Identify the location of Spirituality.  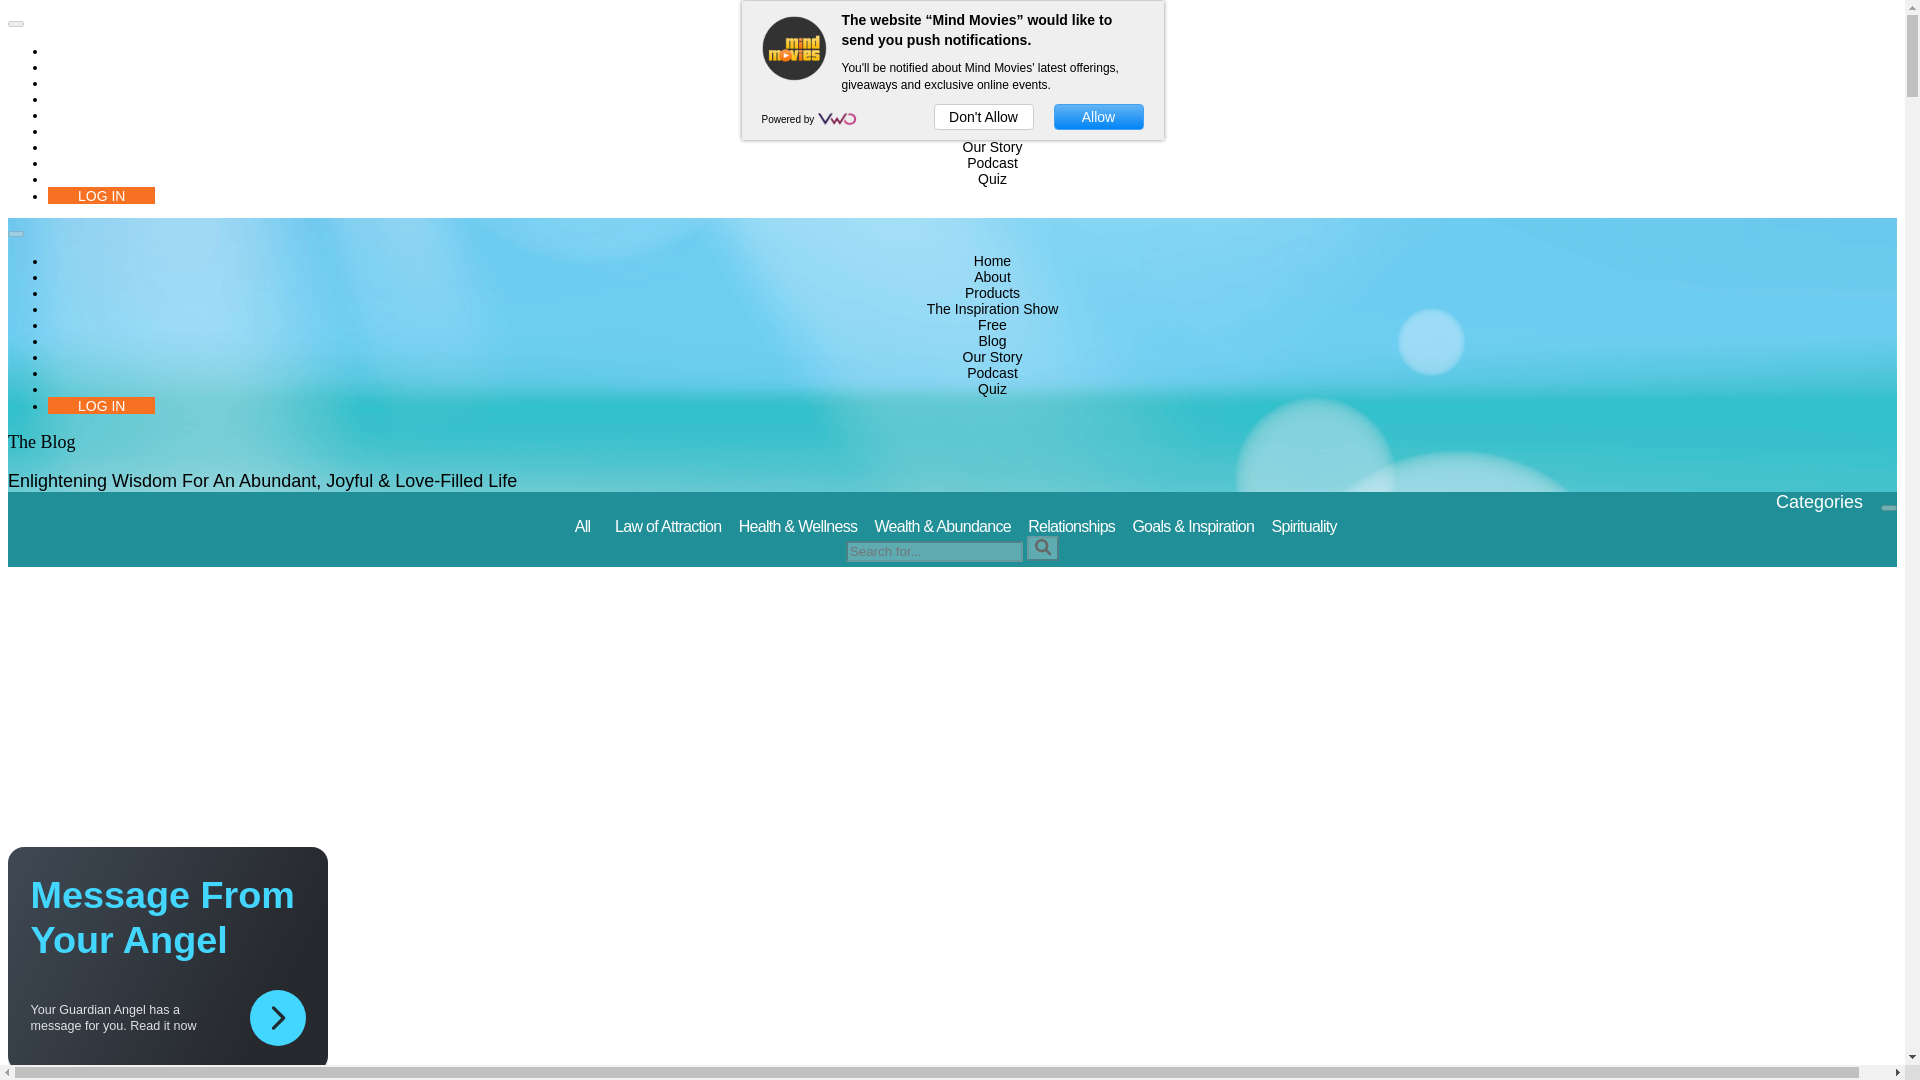
(1304, 526).